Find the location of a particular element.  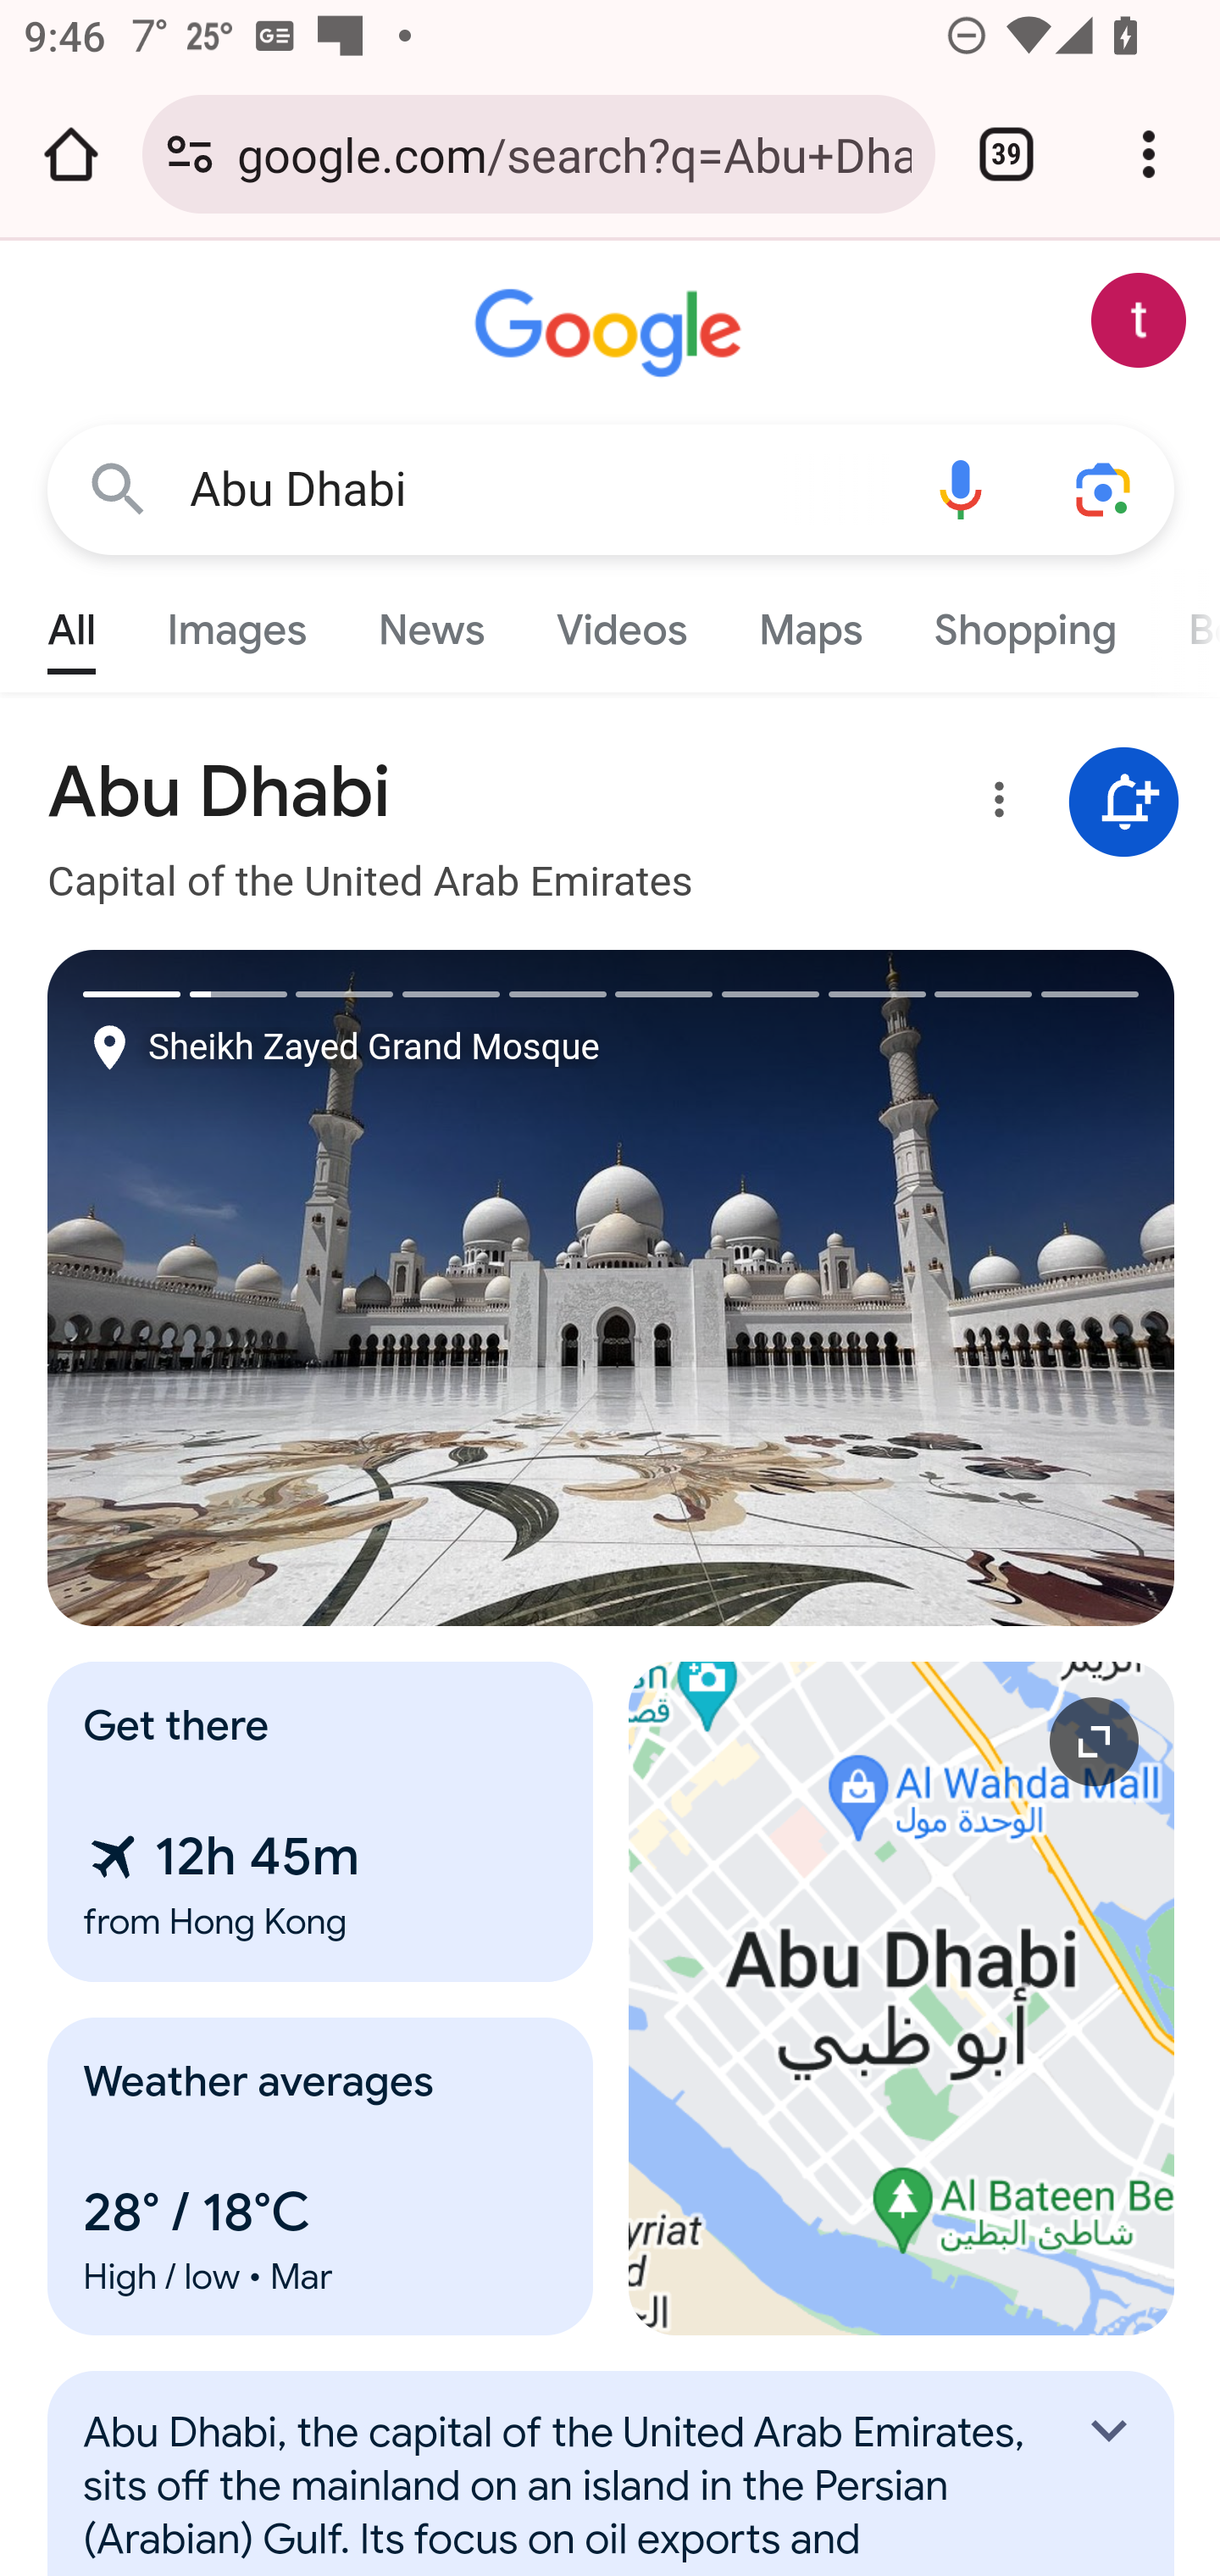

News is located at coordinates (430, 622).